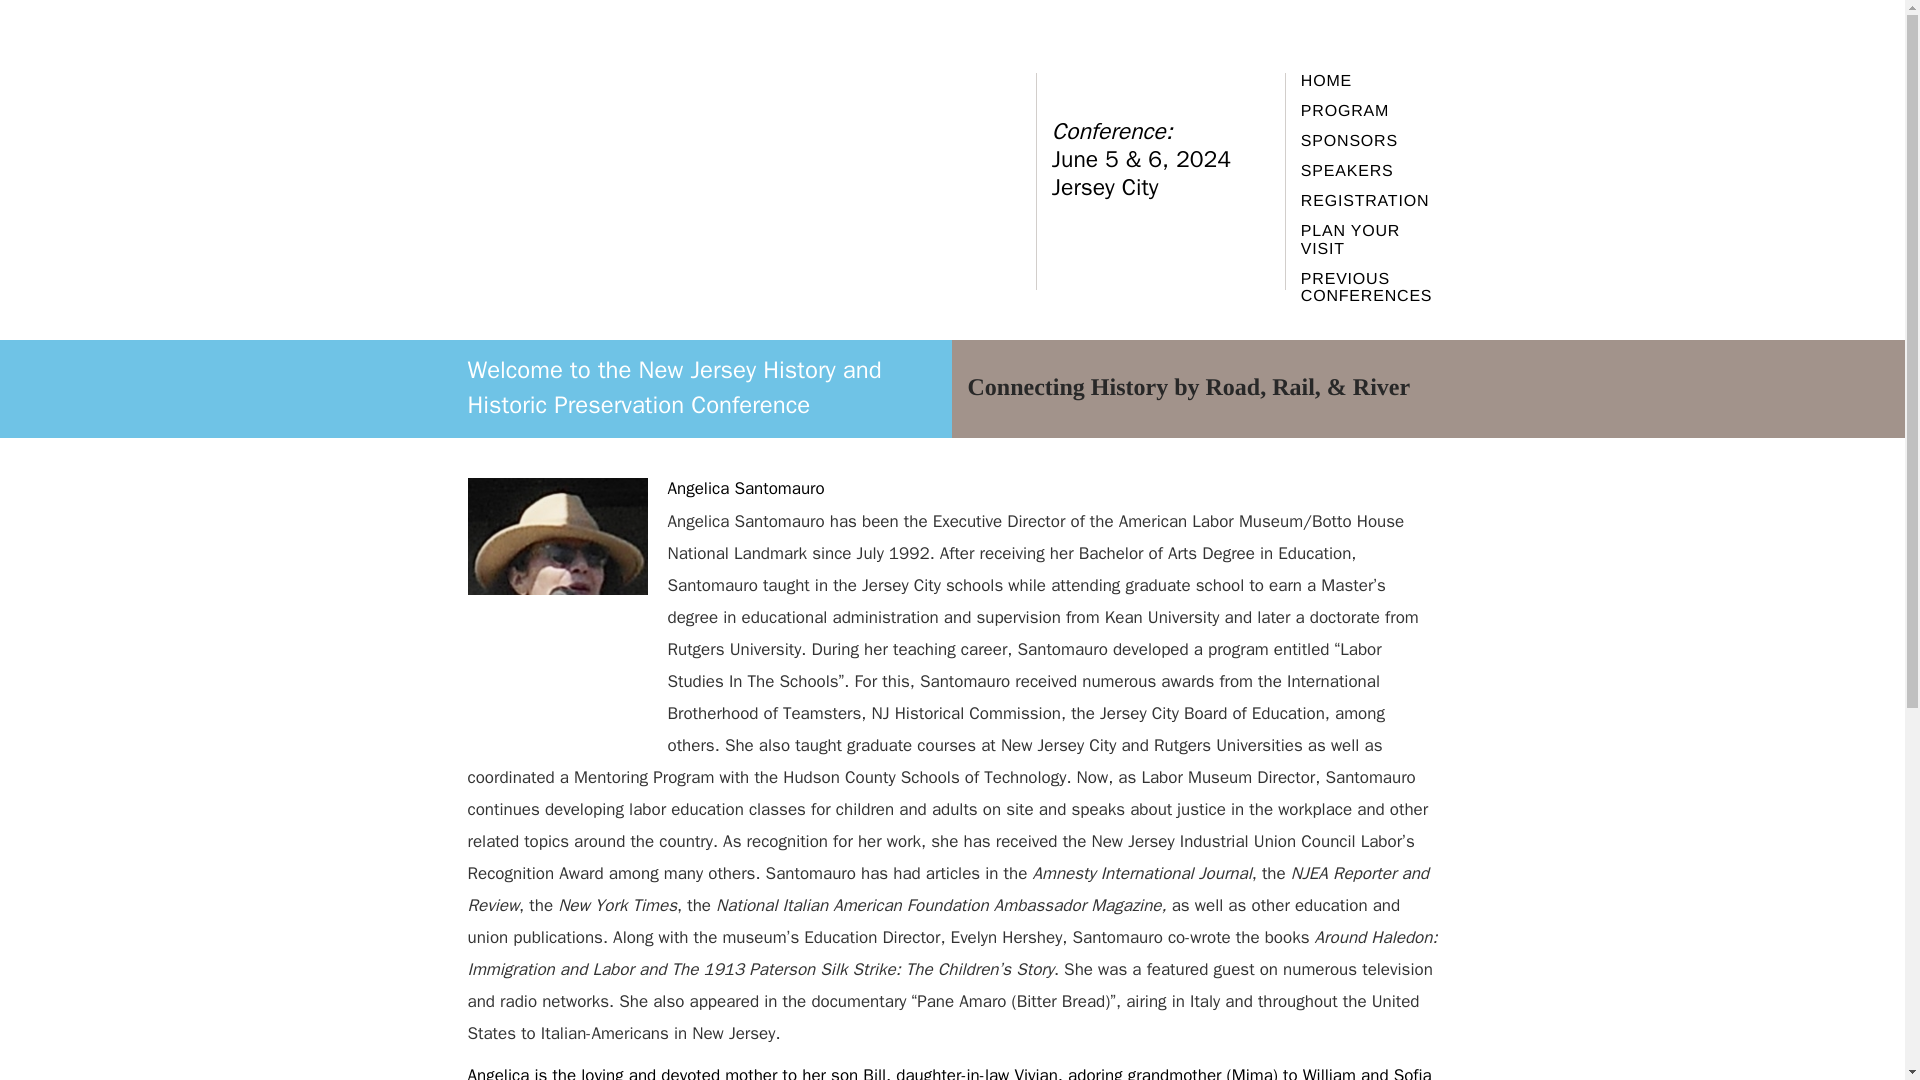  Describe the element at coordinates (1370, 142) in the screenshot. I see `SPONSORS` at that location.